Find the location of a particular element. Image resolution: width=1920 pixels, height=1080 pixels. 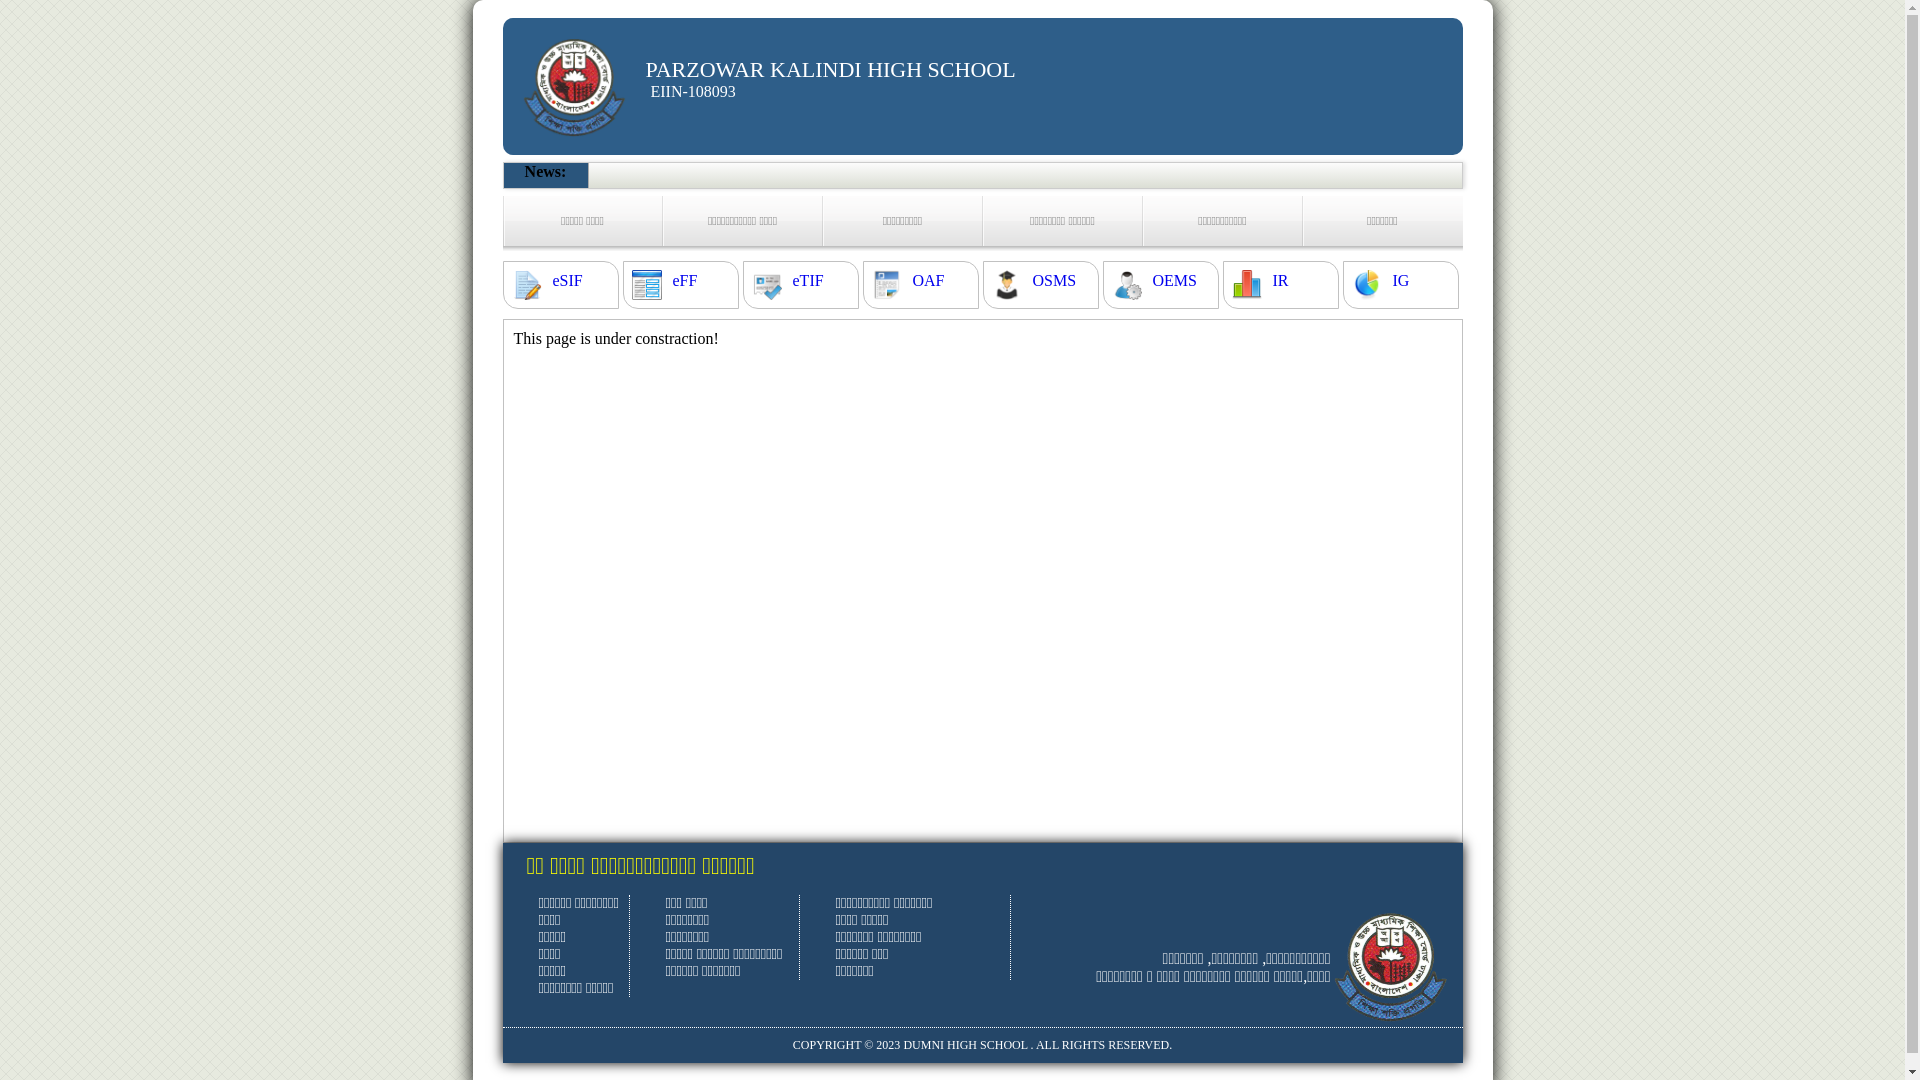

IR is located at coordinates (1280, 281).